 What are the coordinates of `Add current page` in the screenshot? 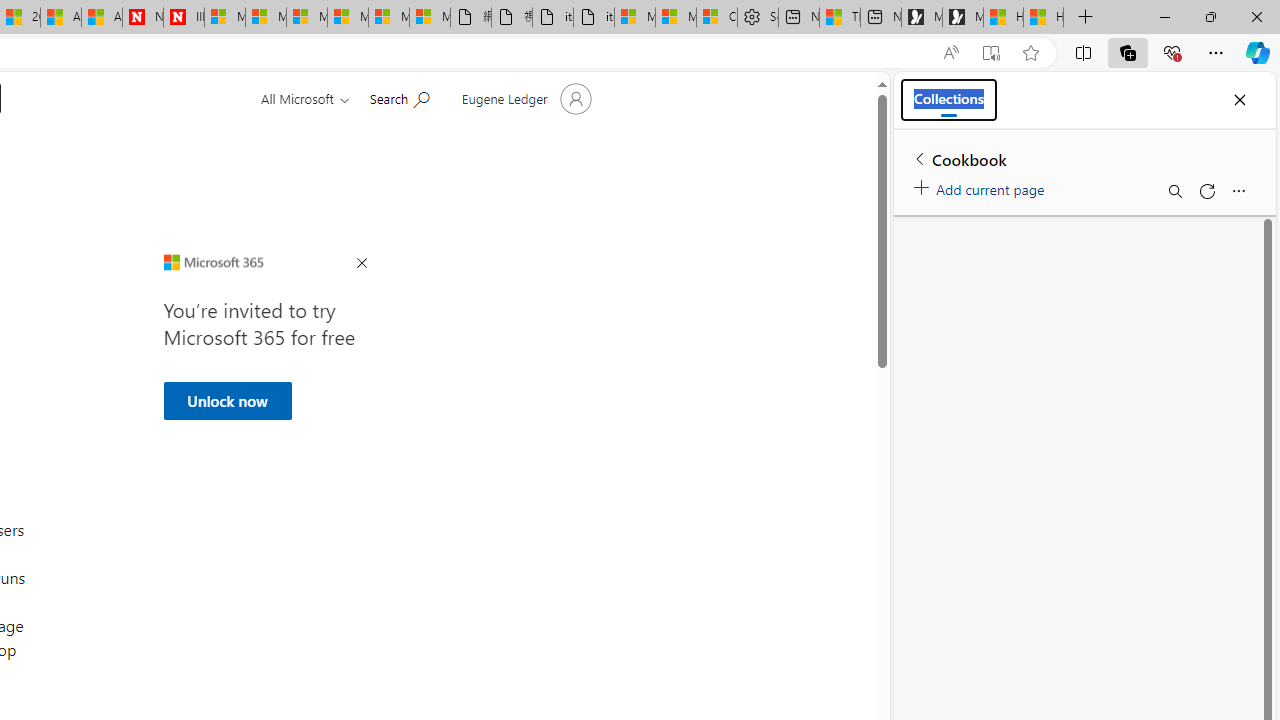 It's located at (982, 186).